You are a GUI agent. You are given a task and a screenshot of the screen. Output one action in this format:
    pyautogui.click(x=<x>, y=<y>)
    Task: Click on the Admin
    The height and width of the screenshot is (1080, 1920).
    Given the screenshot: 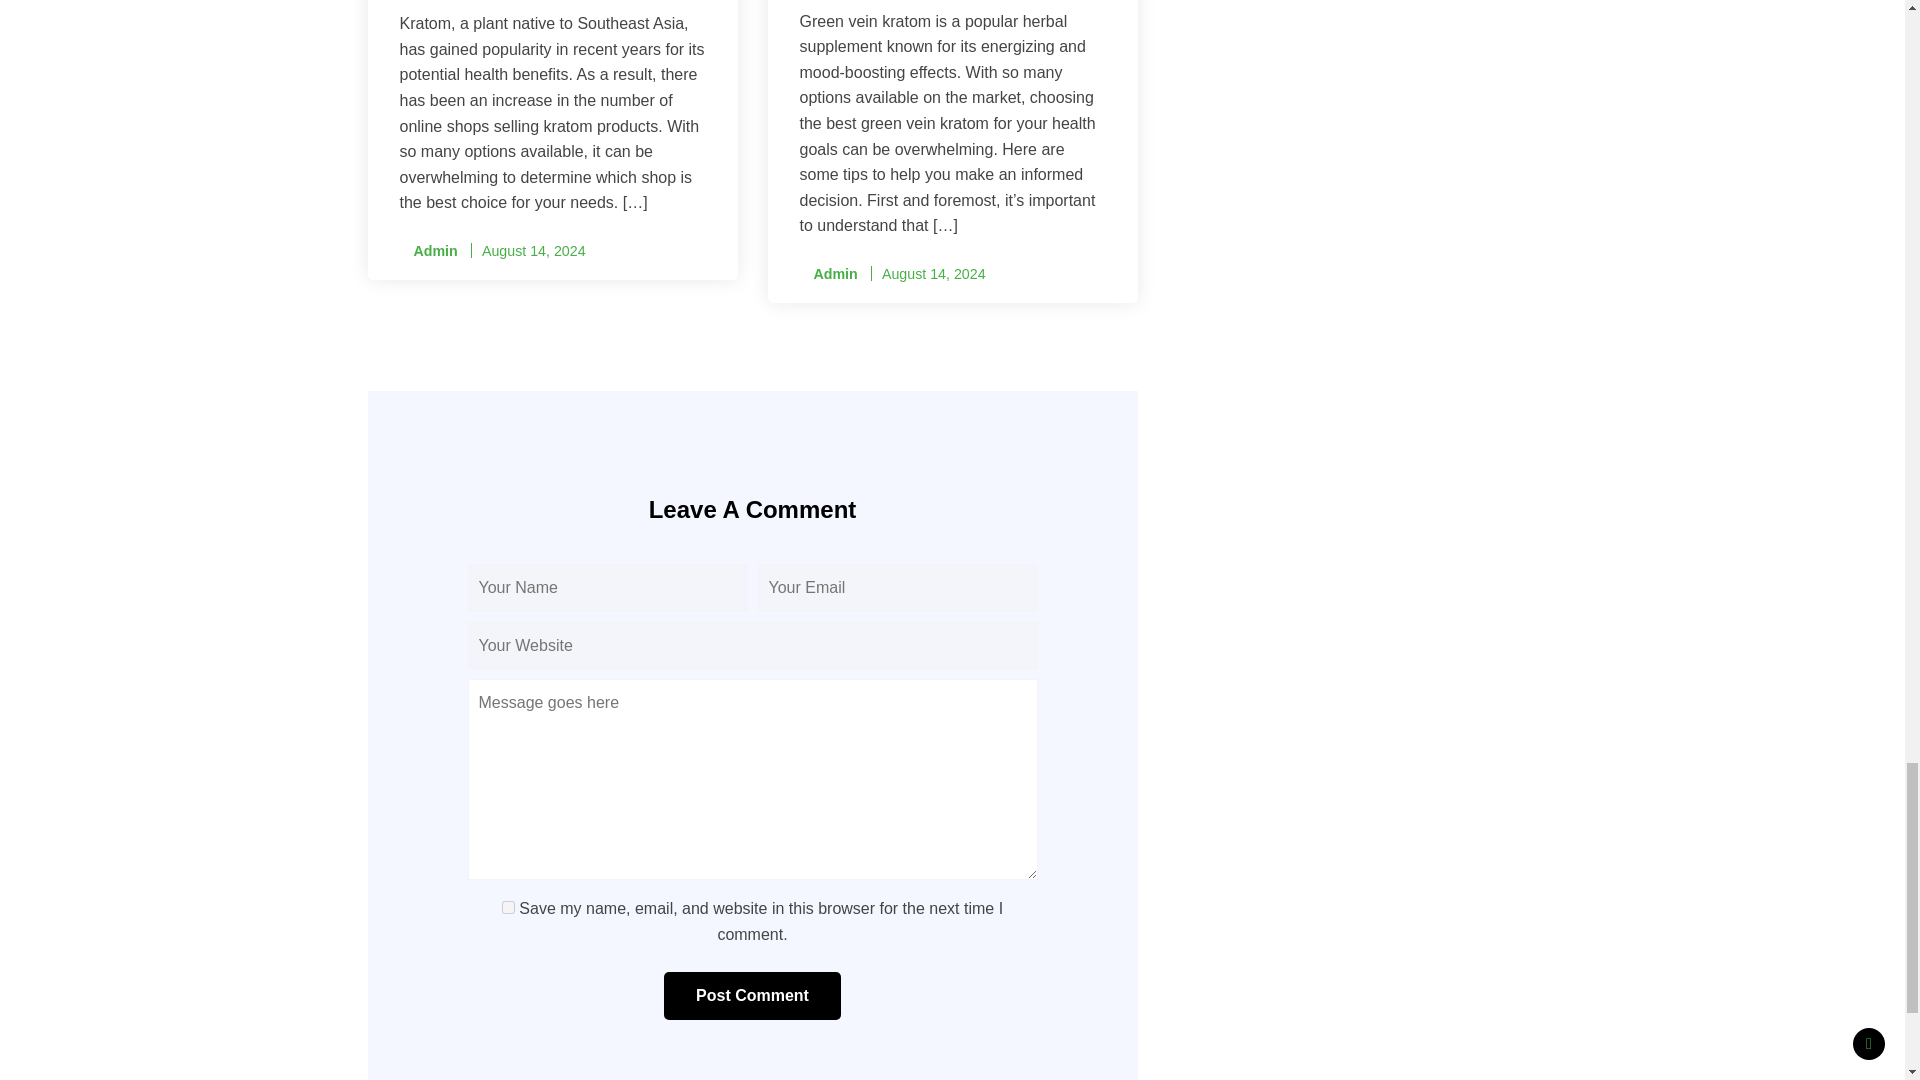 What is the action you would take?
    pyautogui.click(x=428, y=251)
    